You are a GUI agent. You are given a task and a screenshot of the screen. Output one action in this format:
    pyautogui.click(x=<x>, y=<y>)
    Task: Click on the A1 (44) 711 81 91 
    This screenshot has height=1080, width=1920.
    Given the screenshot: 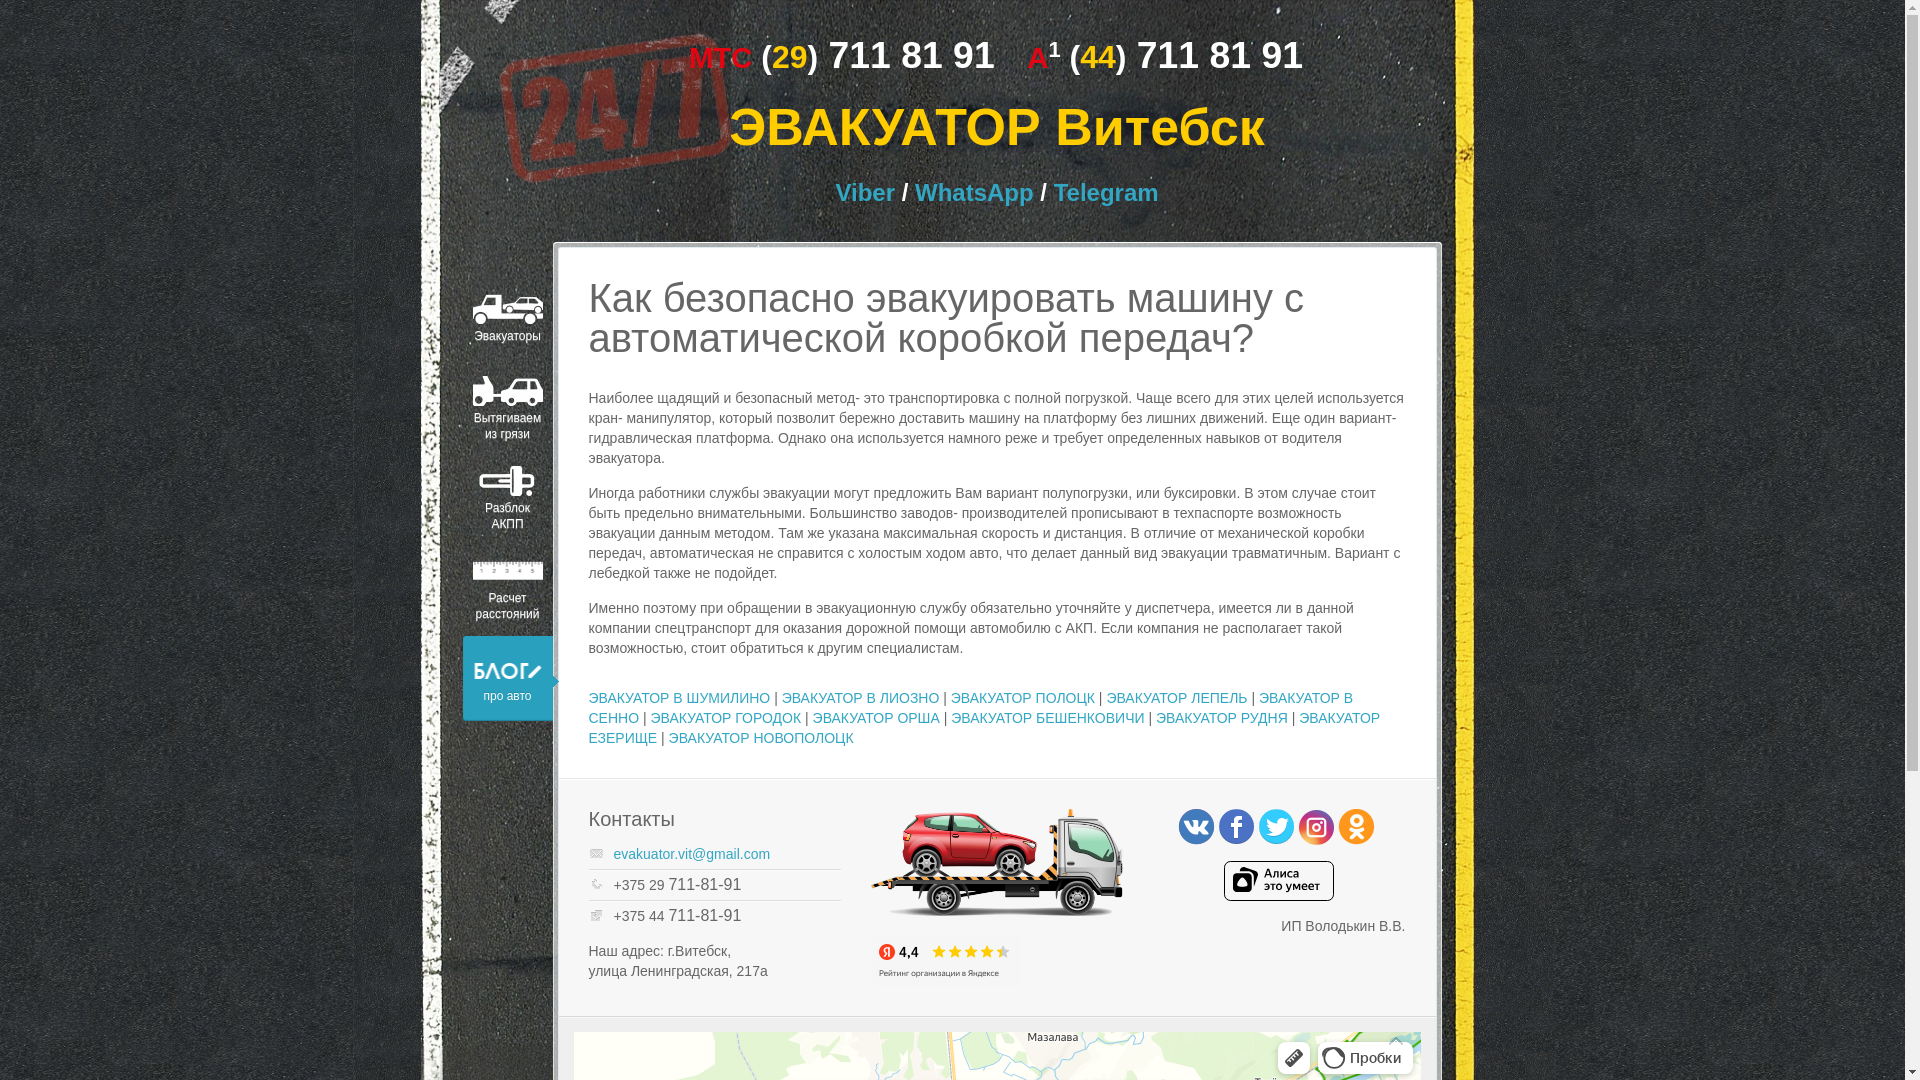 What is the action you would take?
    pyautogui.click(x=1170, y=58)
    